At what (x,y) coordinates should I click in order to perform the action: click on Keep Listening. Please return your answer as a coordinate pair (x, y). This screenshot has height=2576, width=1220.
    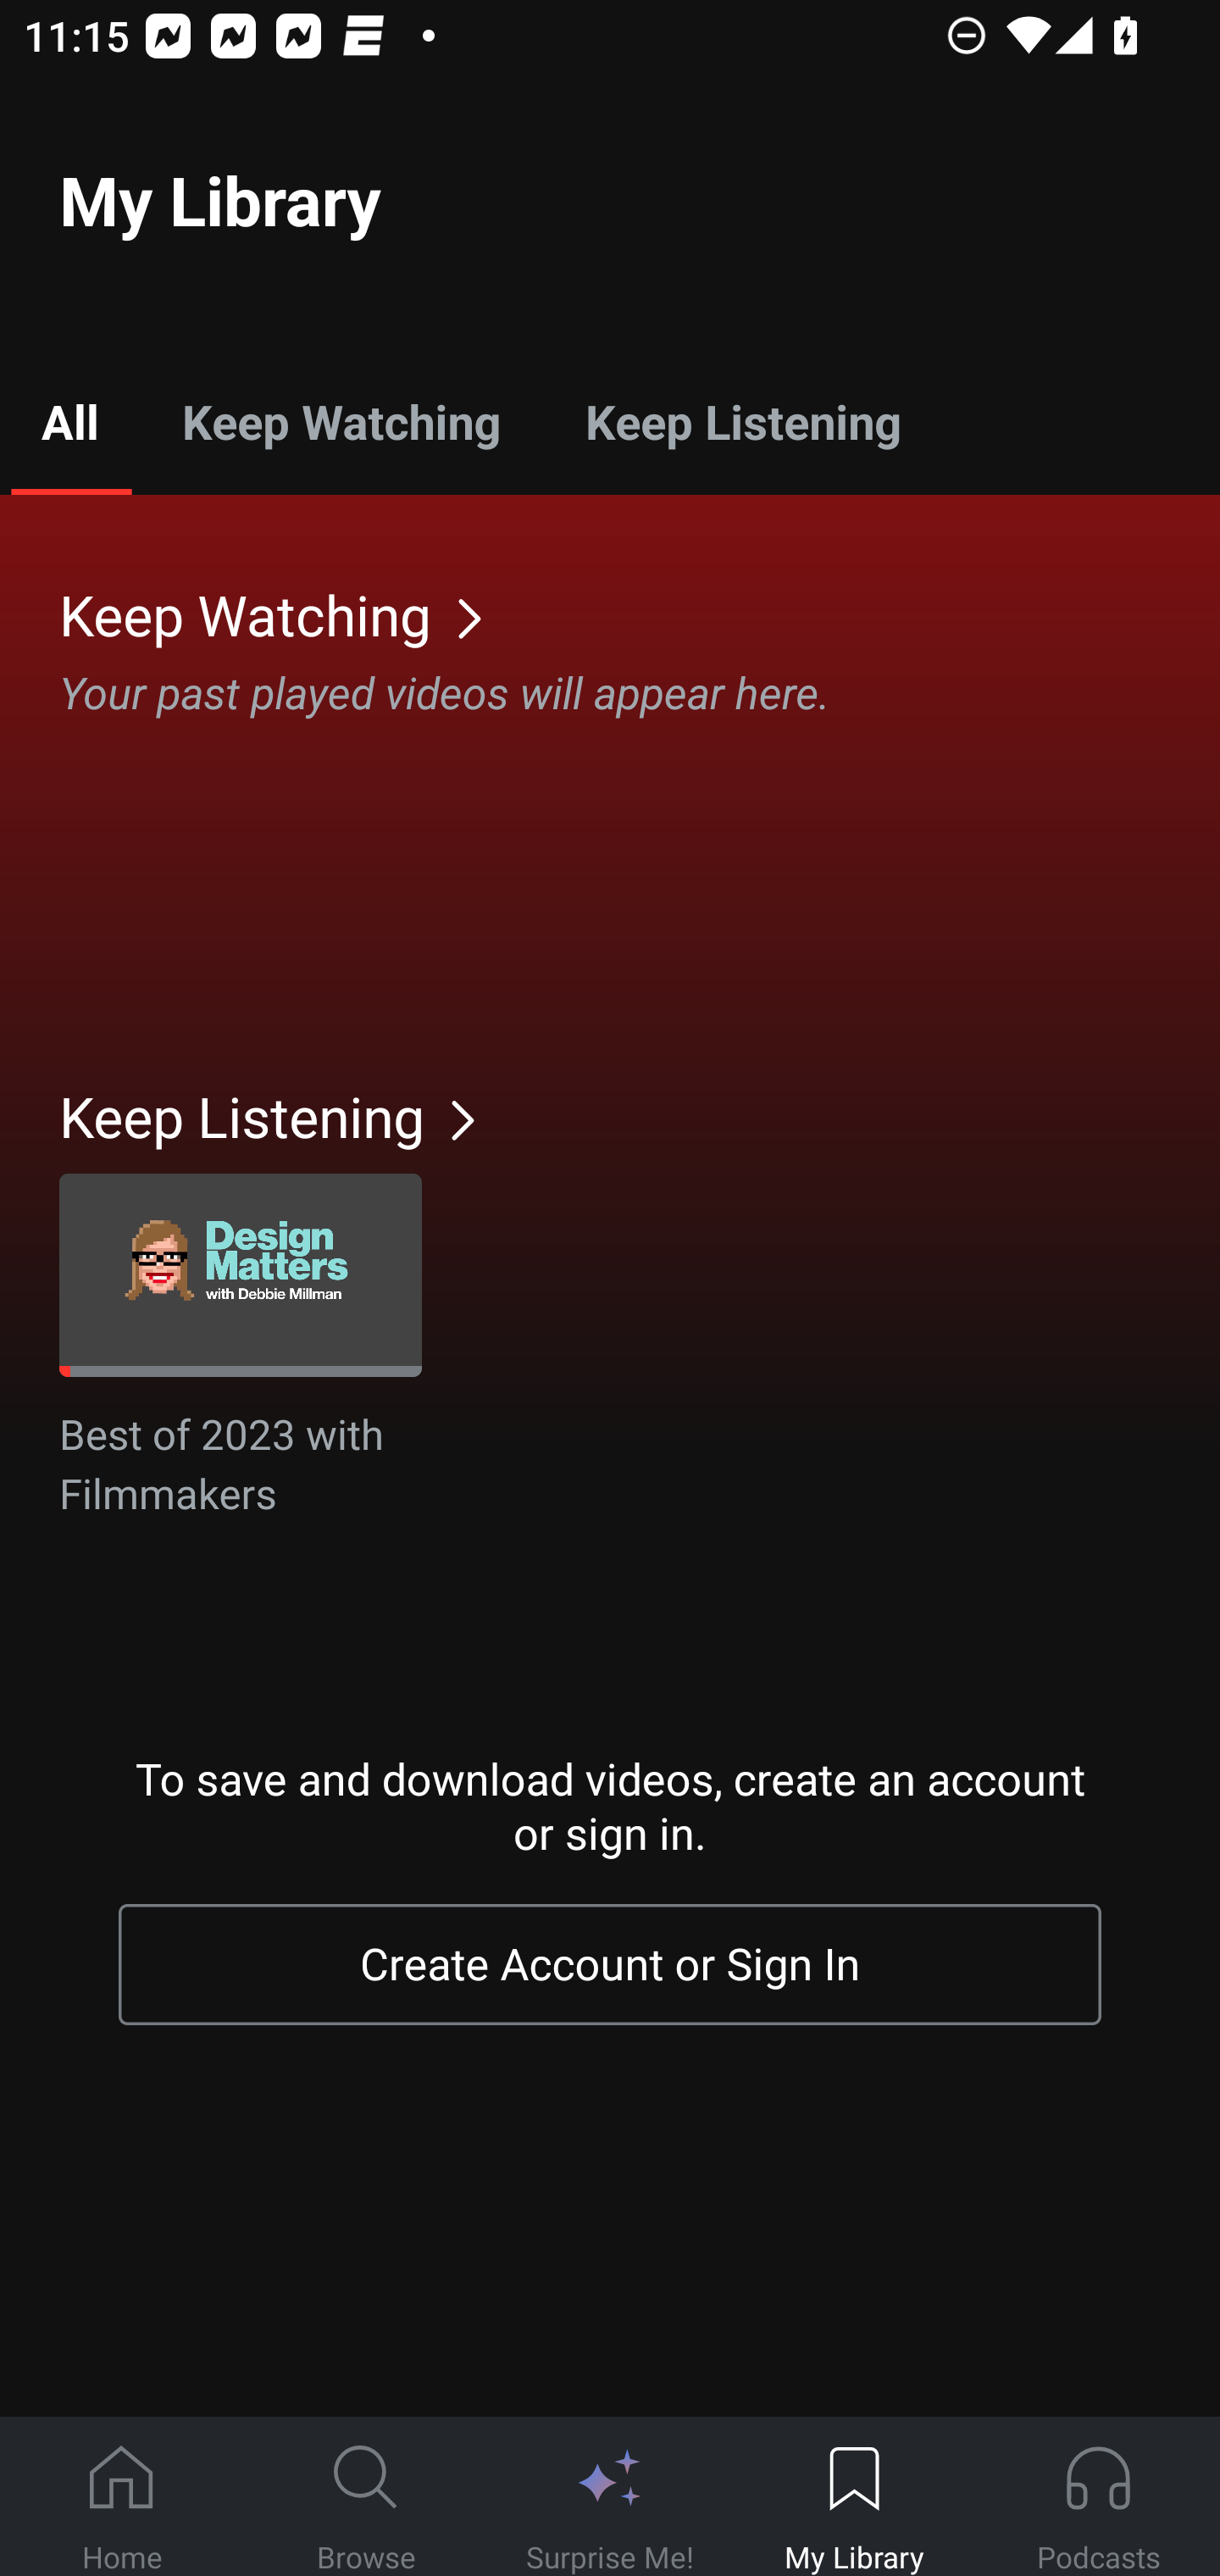
    Looking at the image, I should click on (640, 1116).